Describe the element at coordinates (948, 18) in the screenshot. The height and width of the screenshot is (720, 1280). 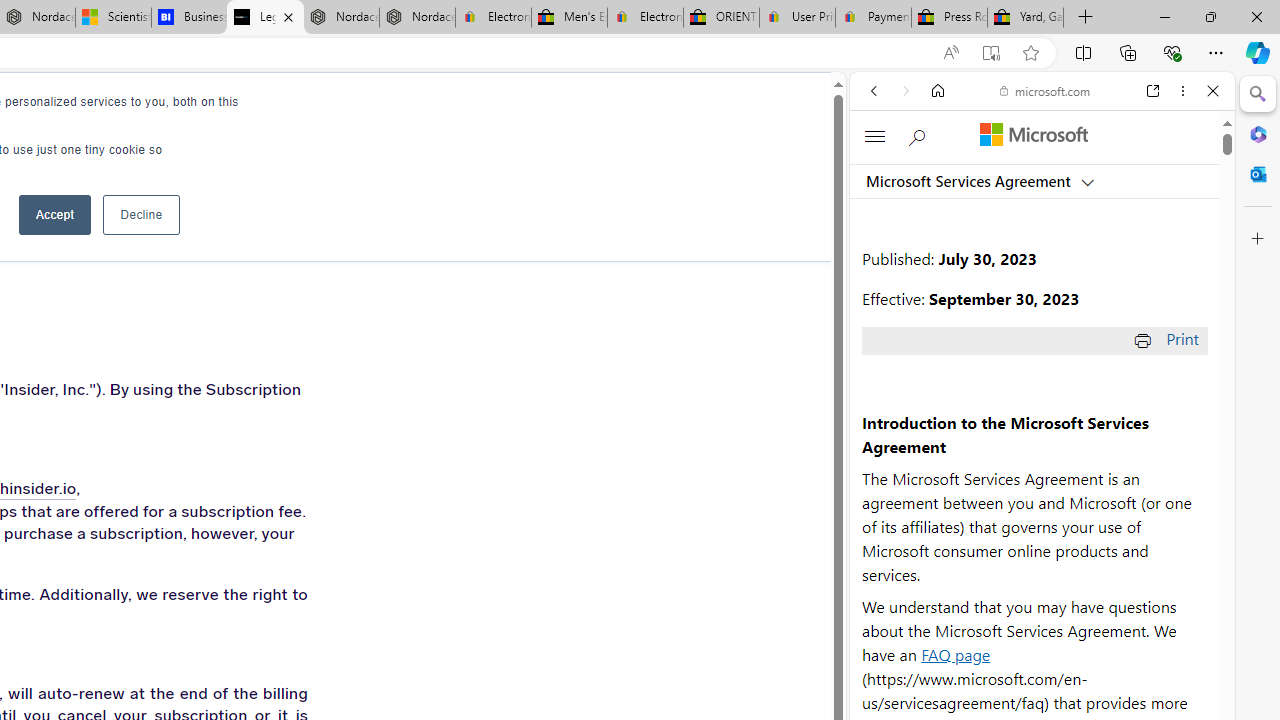
I see `Press Room - eBay Inc.` at that location.